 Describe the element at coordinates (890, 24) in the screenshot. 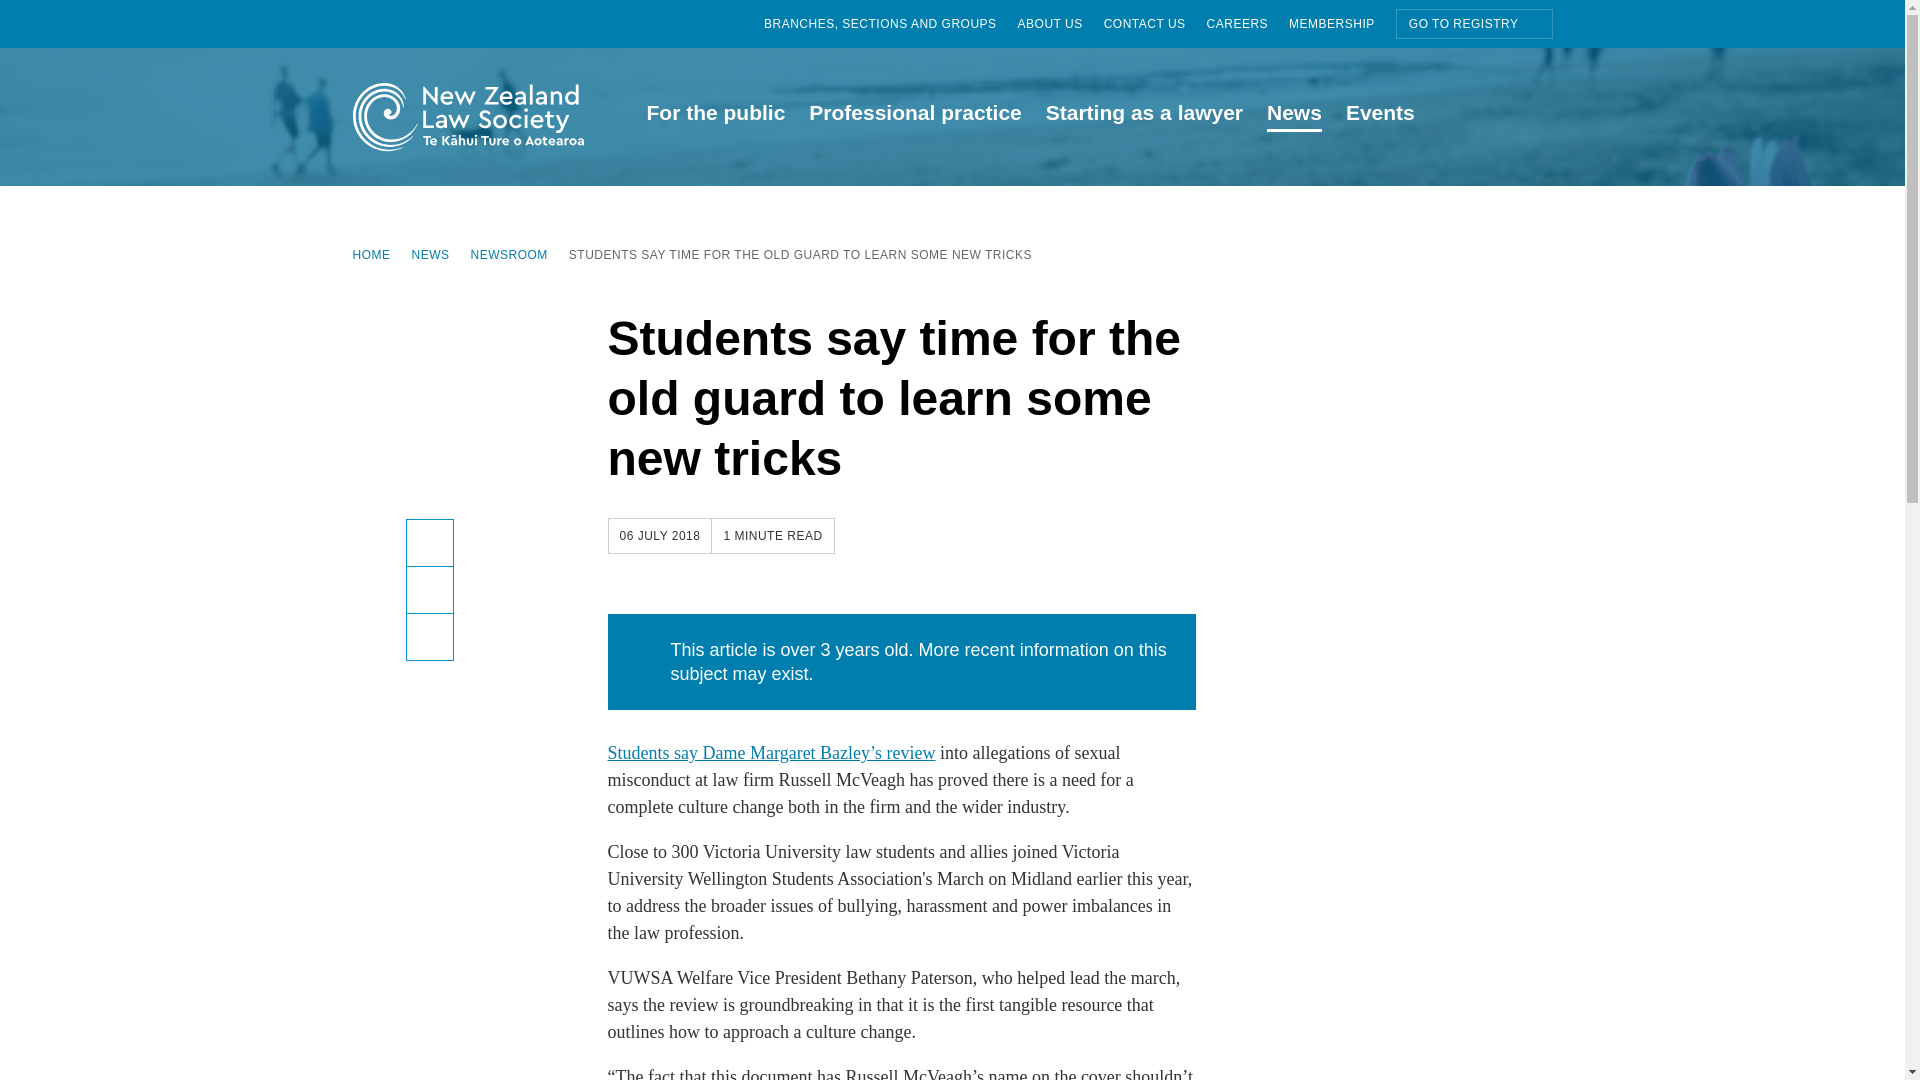

I see `BRANCHES, SECTIONS AND GROUPS` at that location.